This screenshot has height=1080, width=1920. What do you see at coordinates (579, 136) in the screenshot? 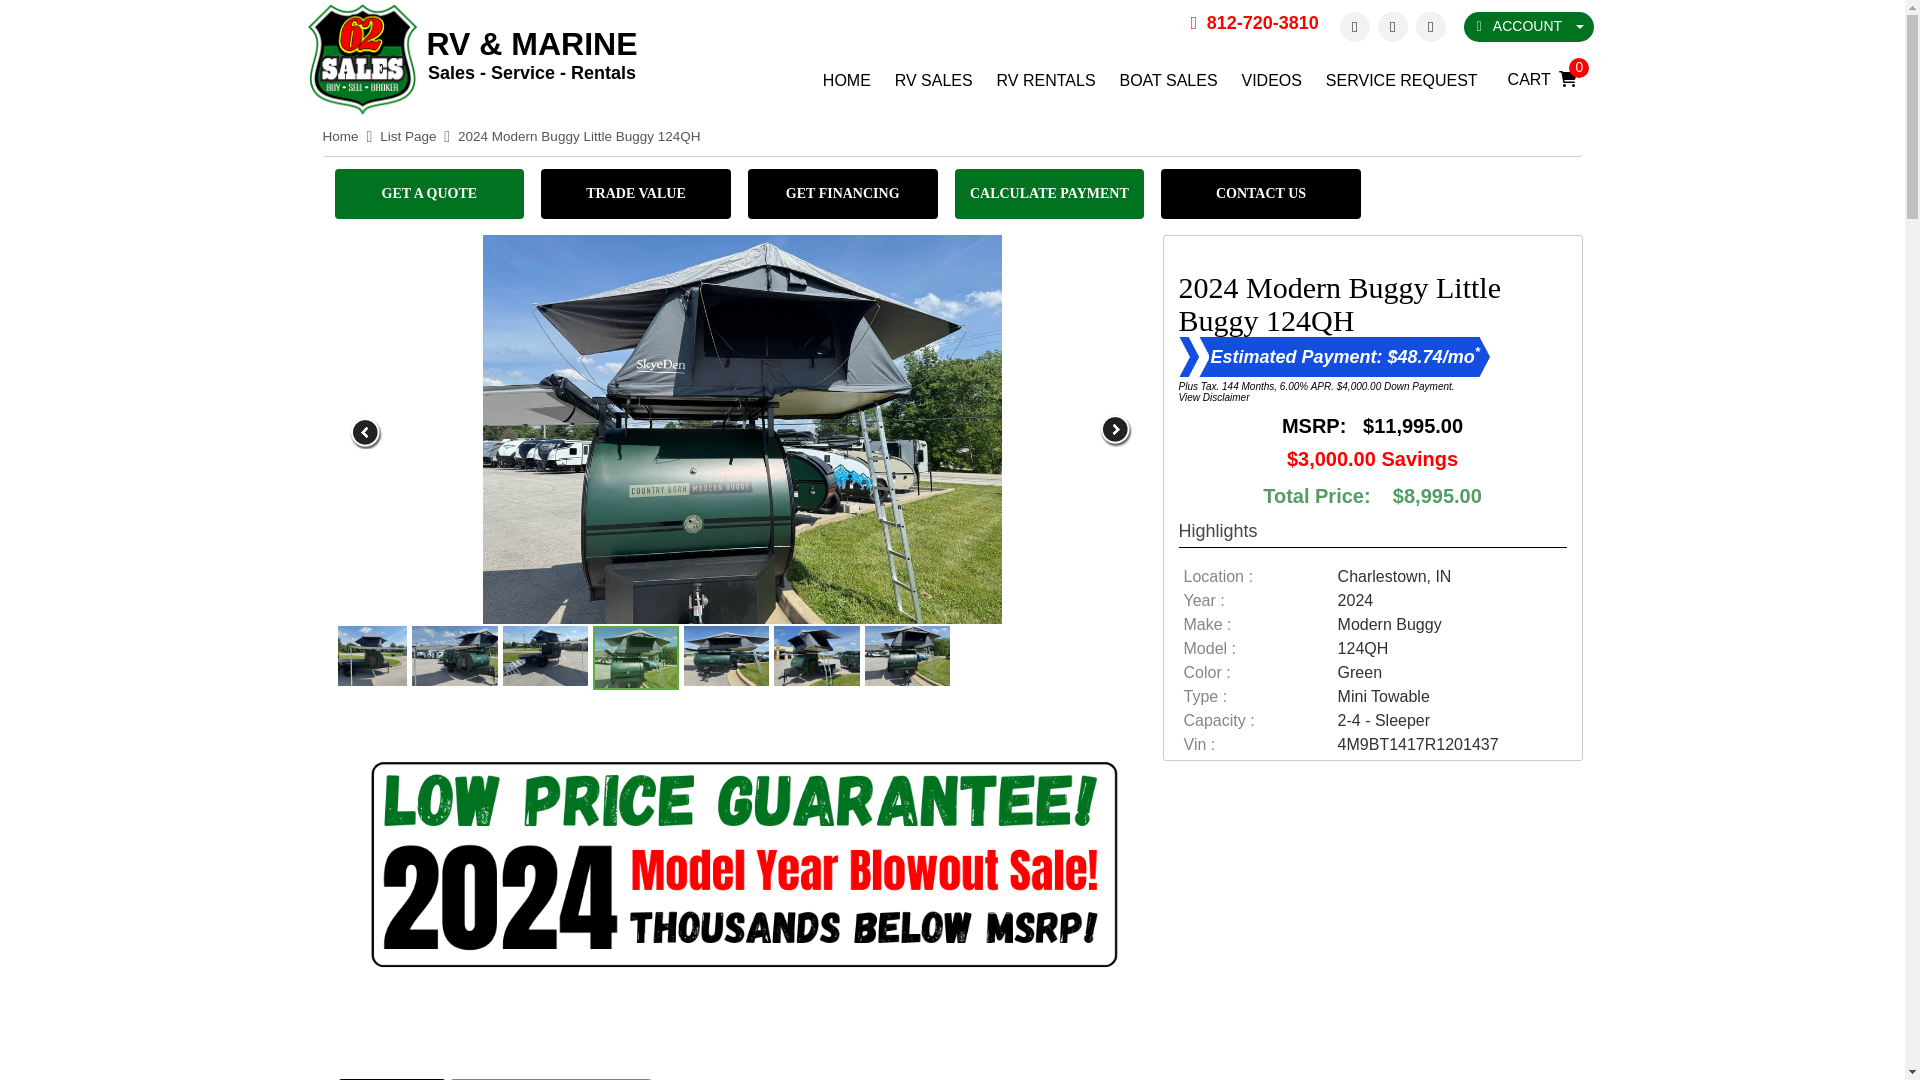
I see `2024 Modern Buggy Little Buggy 124QH` at bounding box center [579, 136].